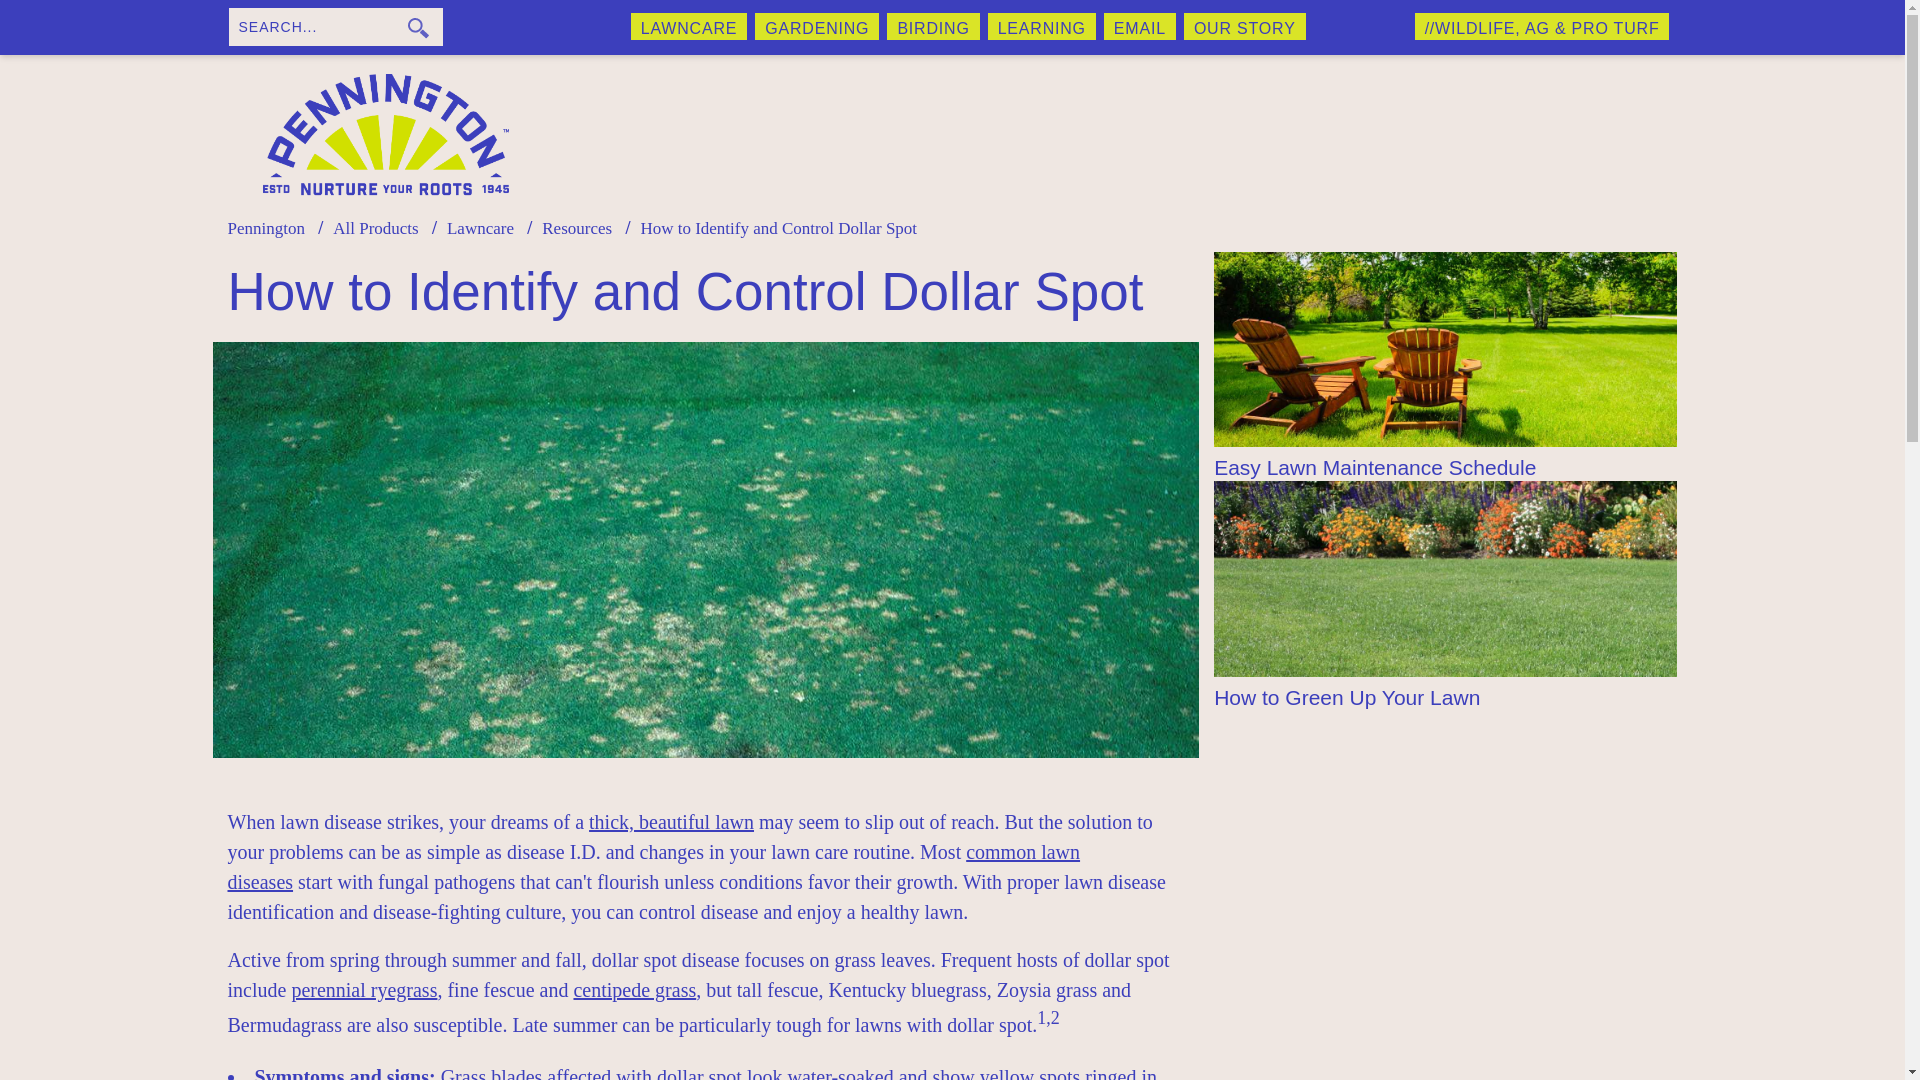 The height and width of the screenshot is (1080, 1920). What do you see at coordinates (480, 228) in the screenshot?
I see `grass-seed` at bounding box center [480, 228].